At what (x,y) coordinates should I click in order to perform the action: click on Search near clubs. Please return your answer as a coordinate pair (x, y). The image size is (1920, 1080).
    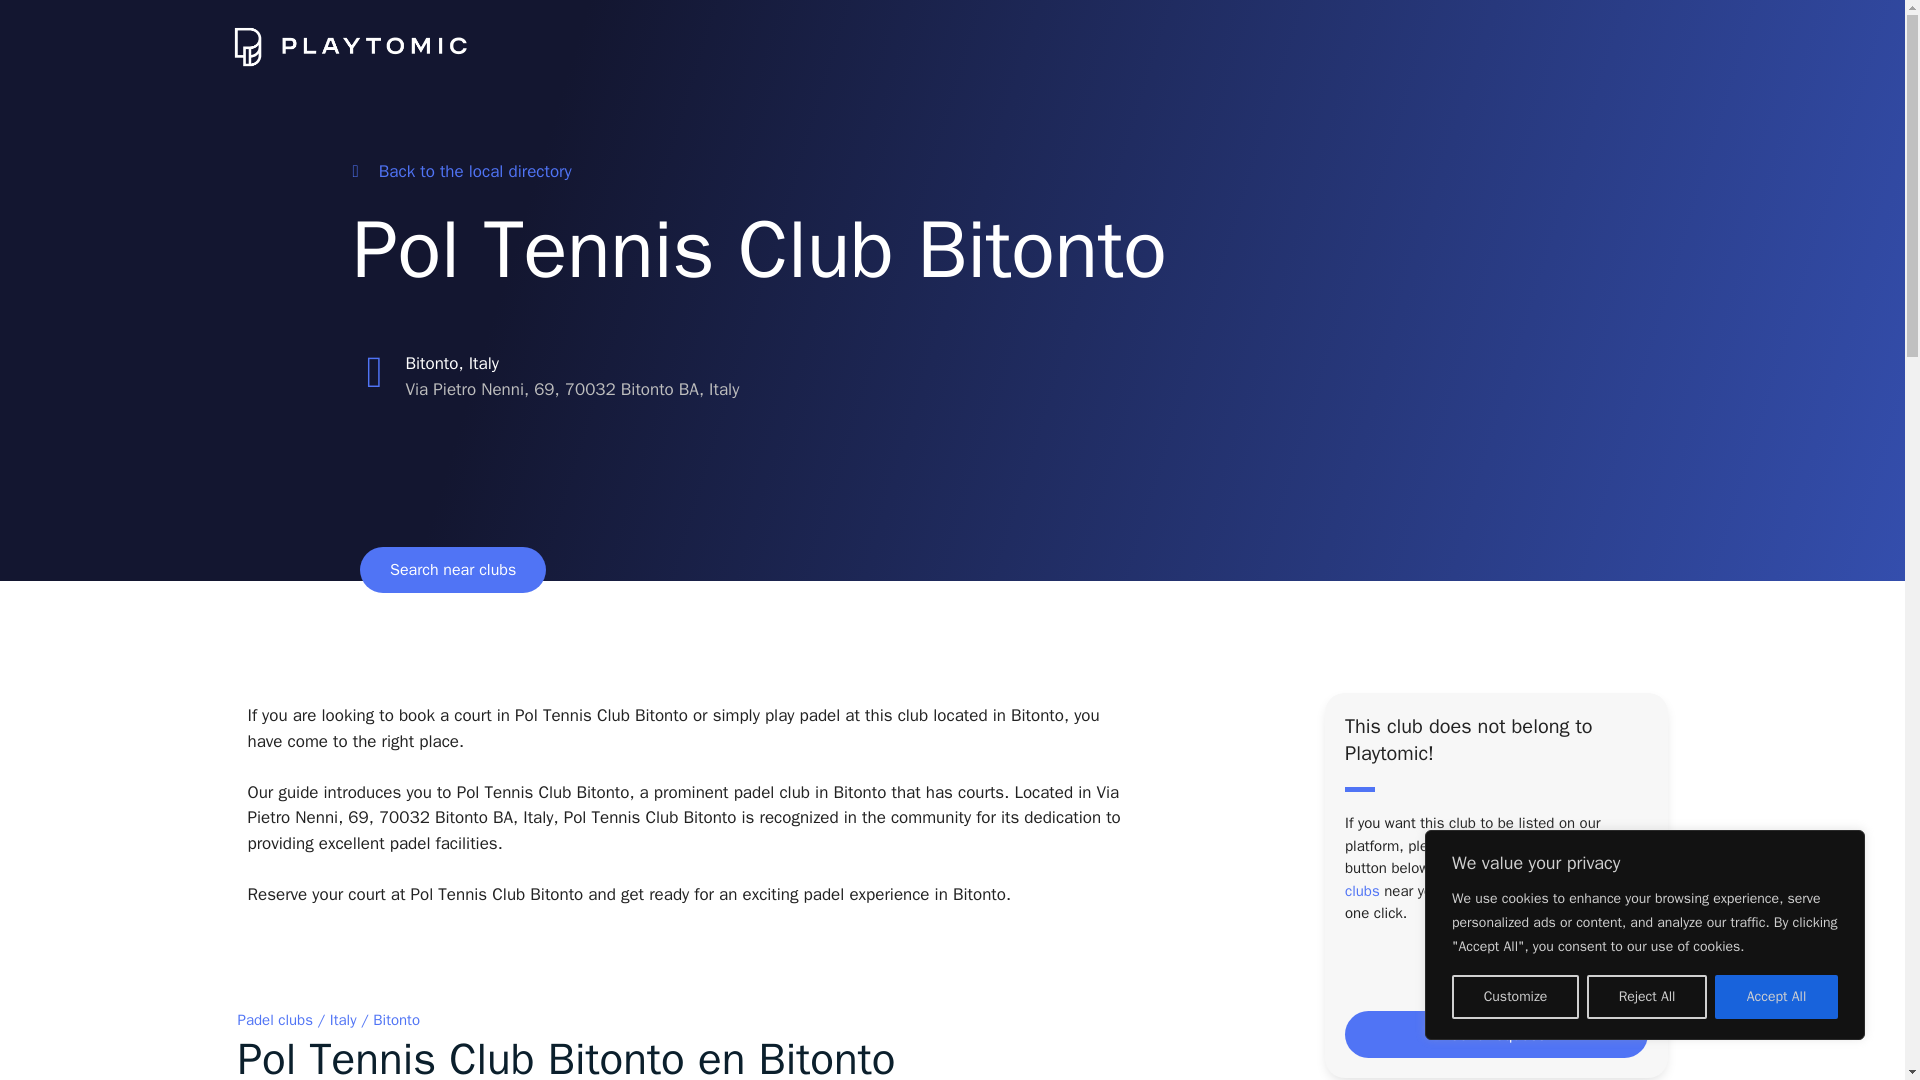
    Looking at the image, I should click on (452, 569).